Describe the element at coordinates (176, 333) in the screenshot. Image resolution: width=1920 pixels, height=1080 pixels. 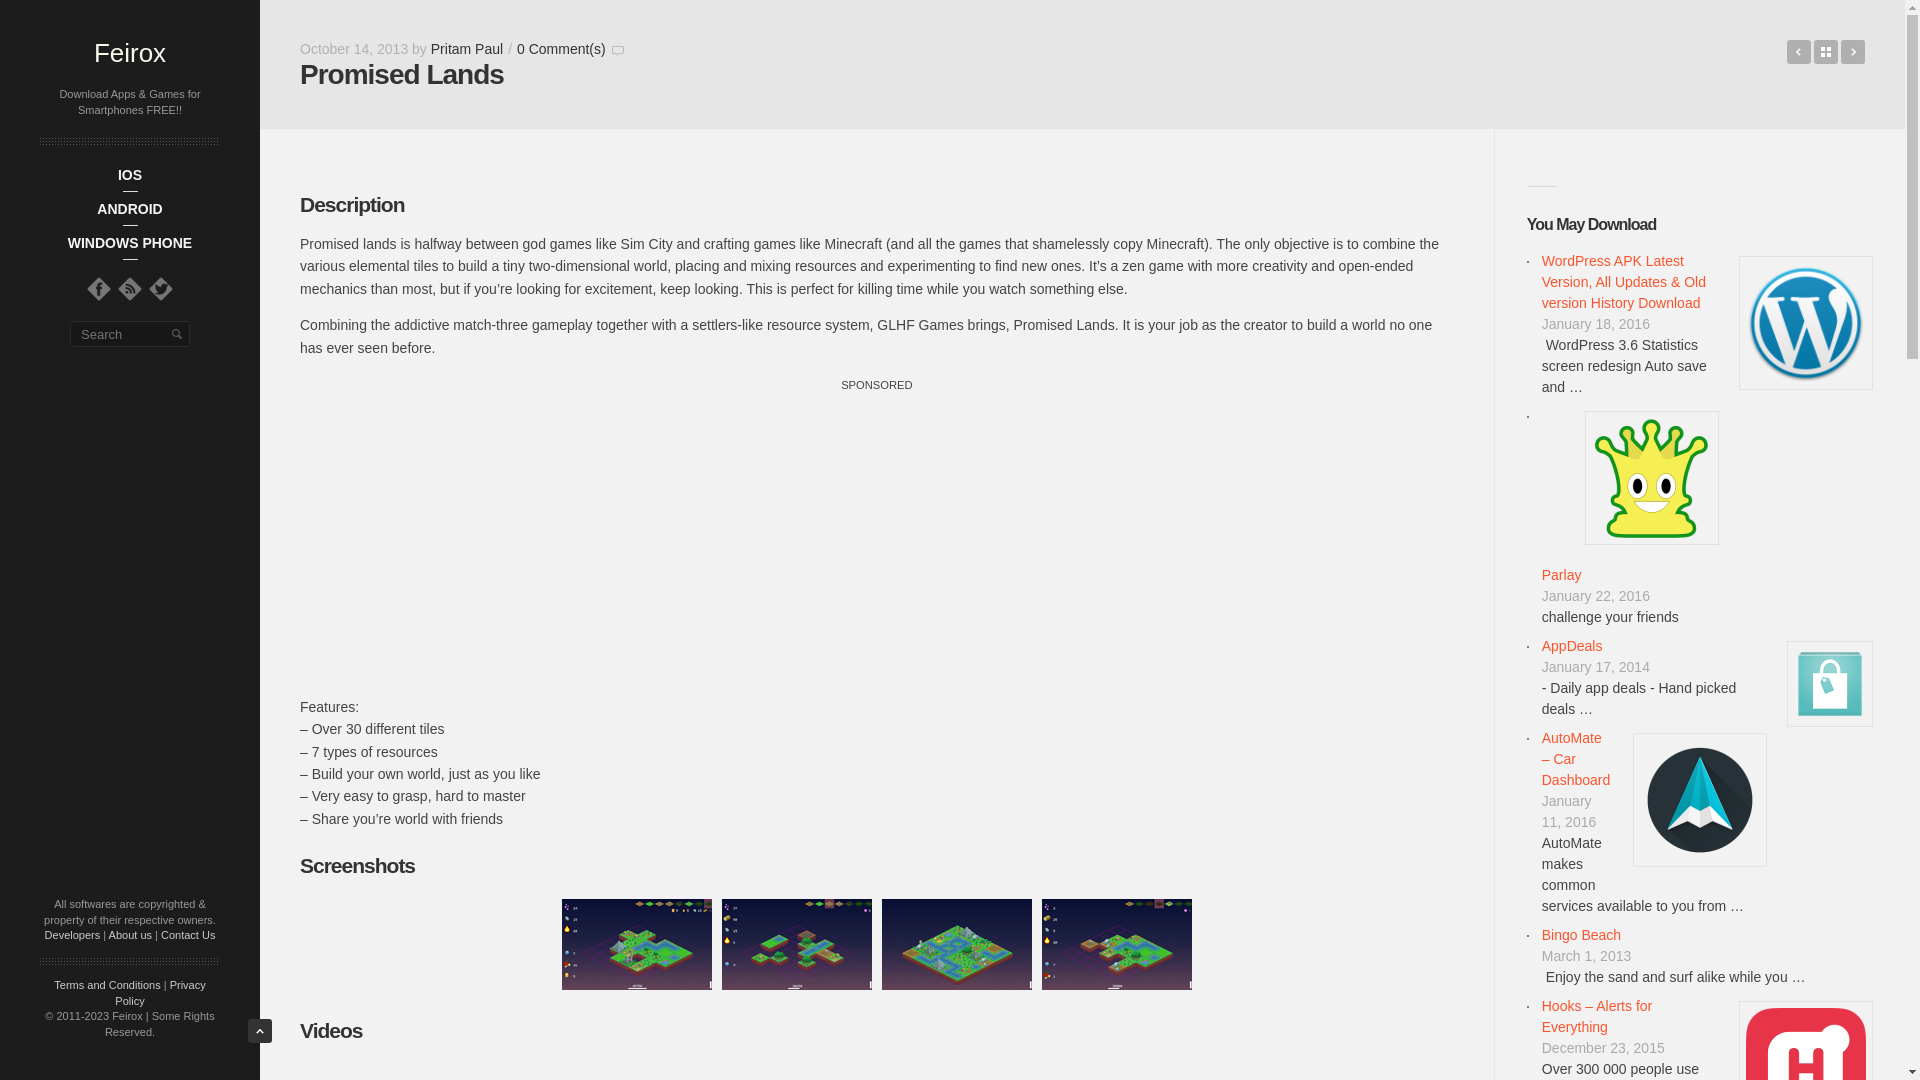
I see `Search` at that location.